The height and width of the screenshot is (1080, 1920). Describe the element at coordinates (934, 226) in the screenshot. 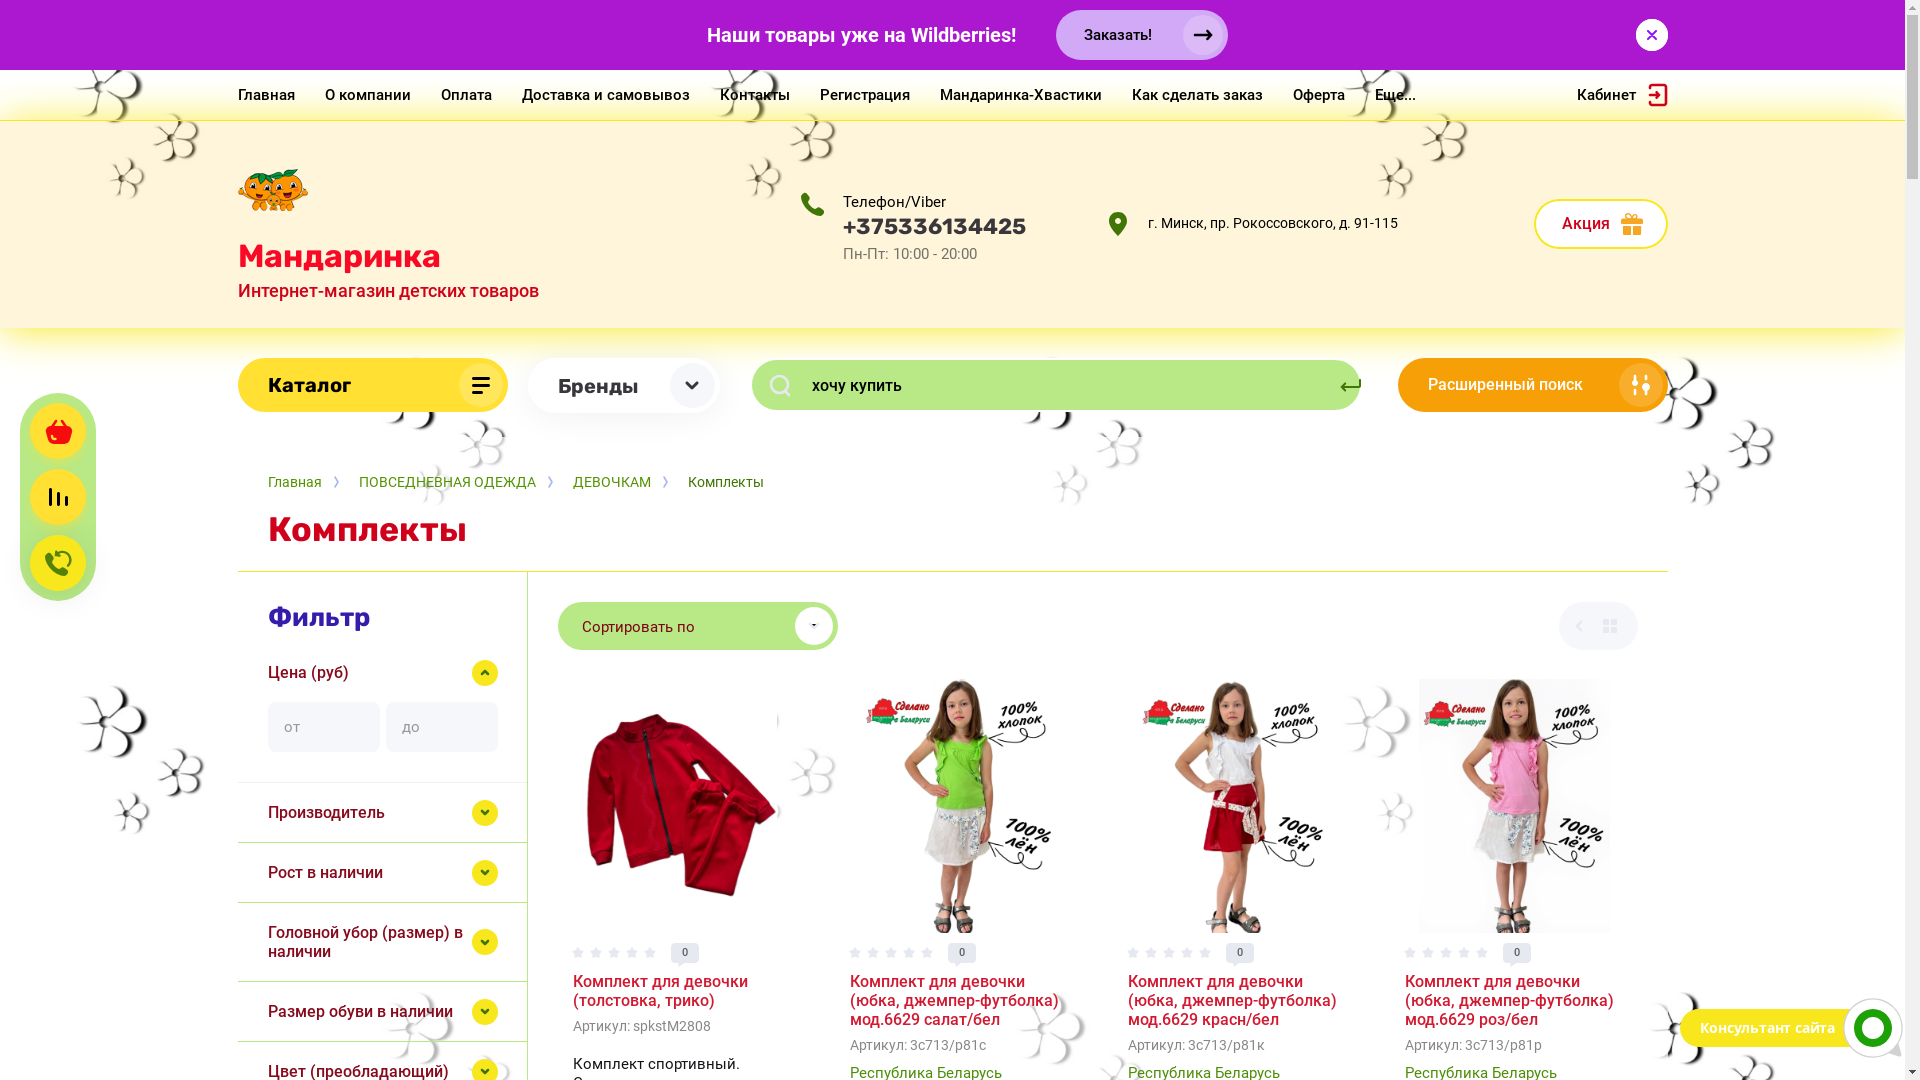

I see `+375336134425` at that location.